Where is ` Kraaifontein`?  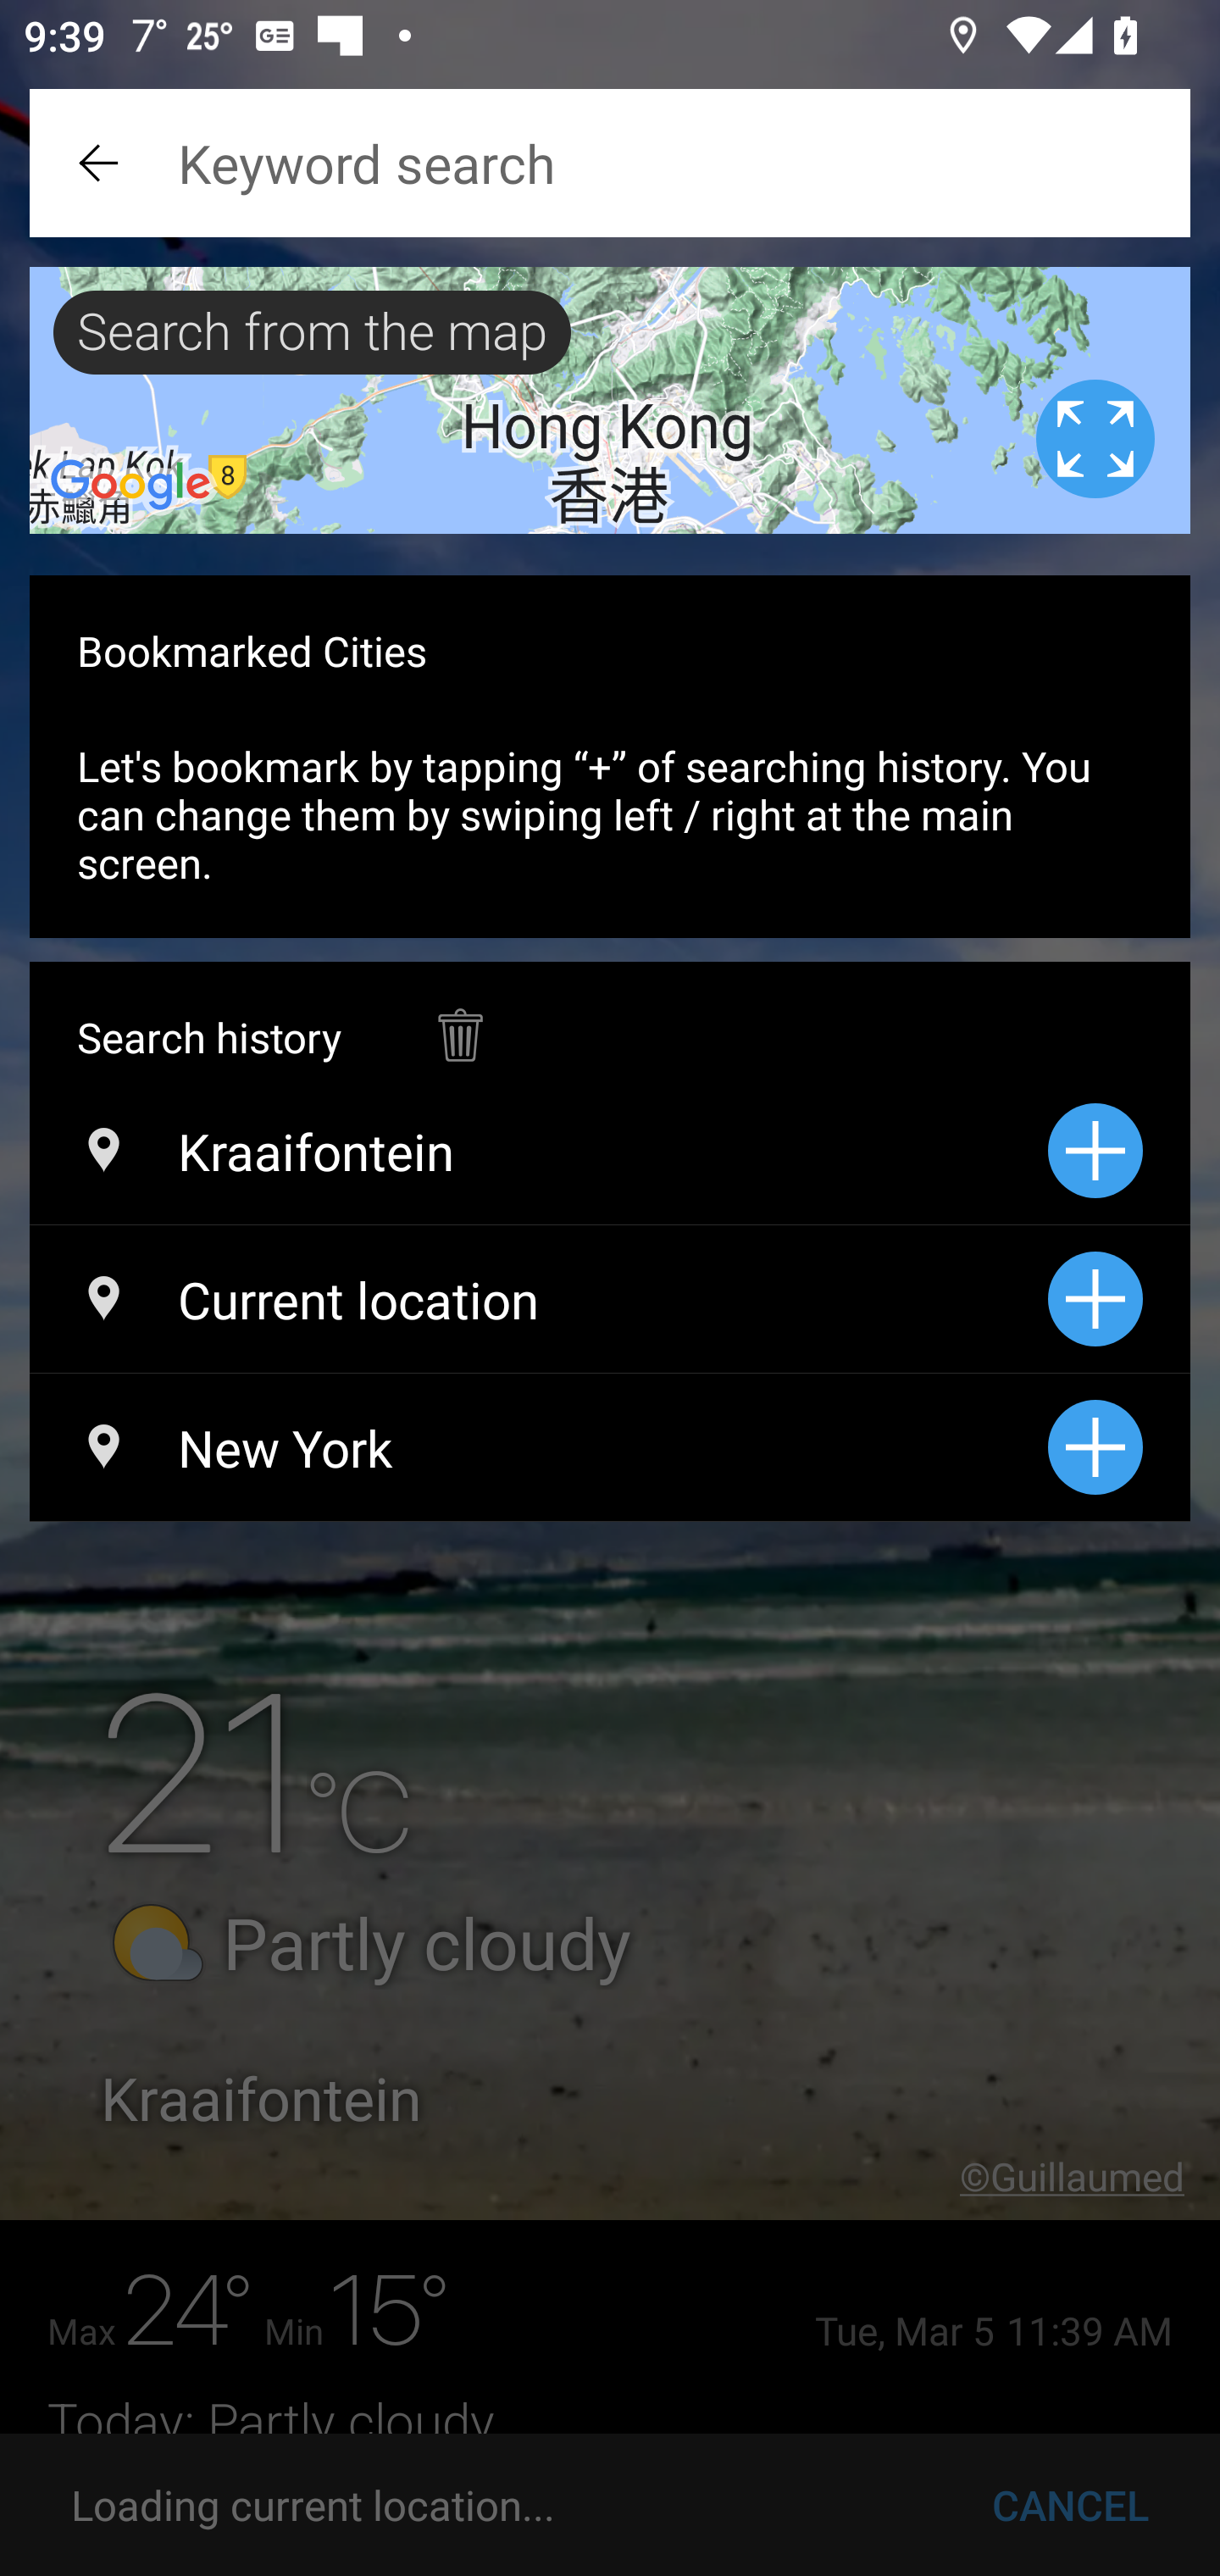
 Kraaifontein is located at coordinates (538, 1151).